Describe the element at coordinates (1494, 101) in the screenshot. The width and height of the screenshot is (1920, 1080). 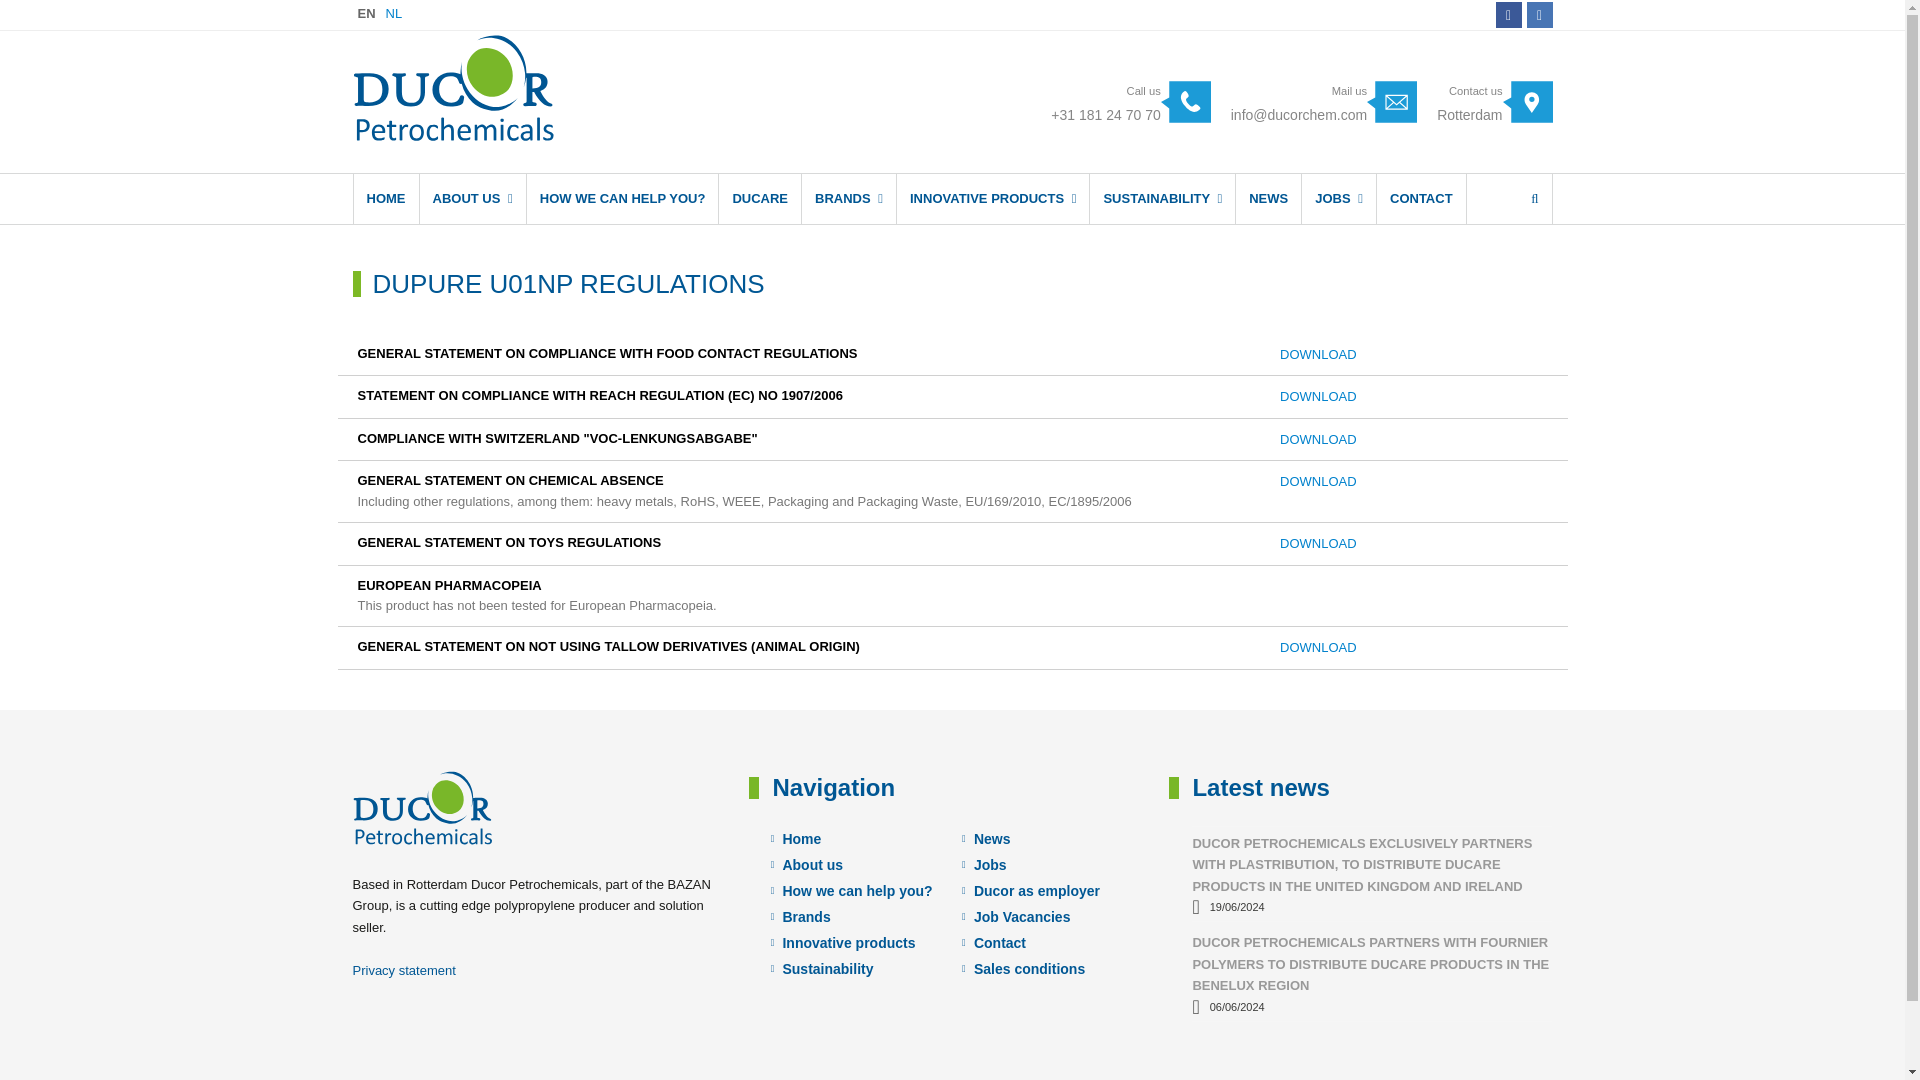
I see `LinkedIn` at that location.